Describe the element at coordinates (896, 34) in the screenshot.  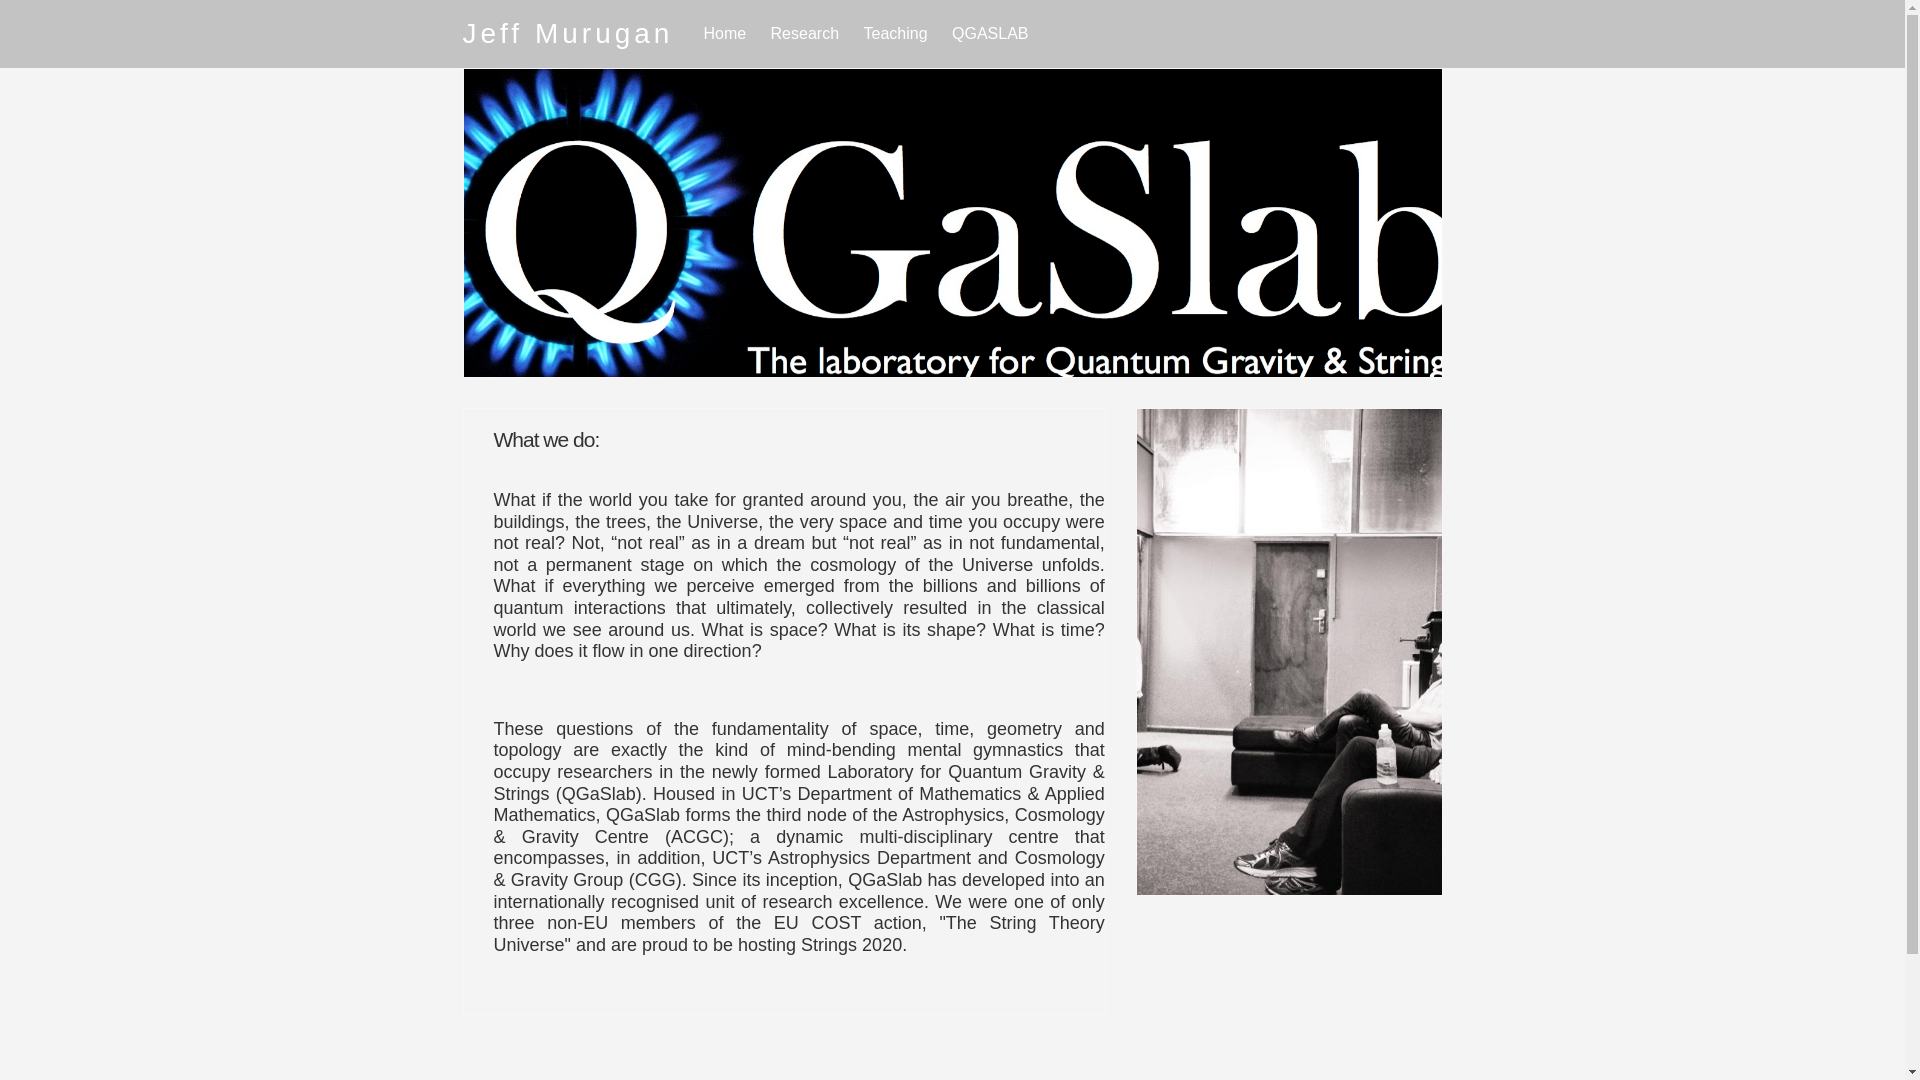
I see `Teaching` at that location.